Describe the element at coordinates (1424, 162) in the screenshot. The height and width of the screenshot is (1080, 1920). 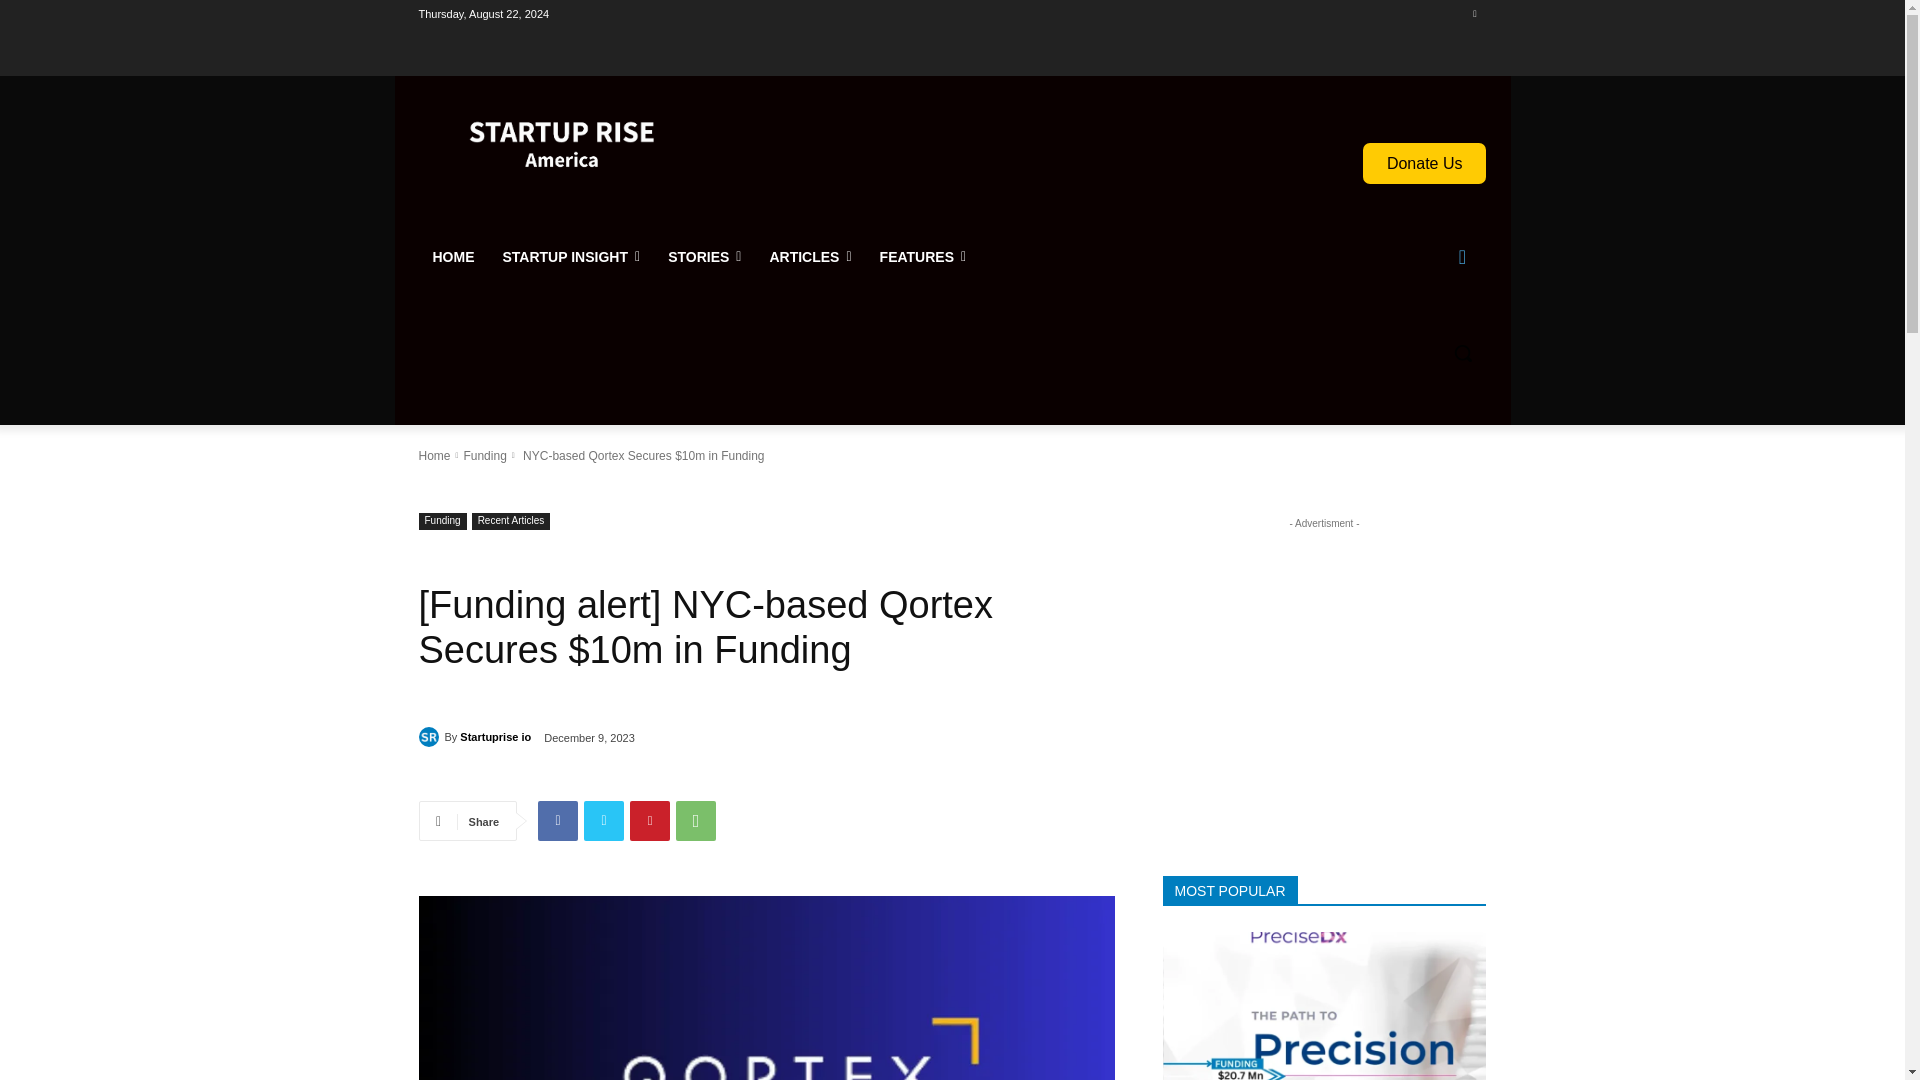
I see `Donate Us` at that location.